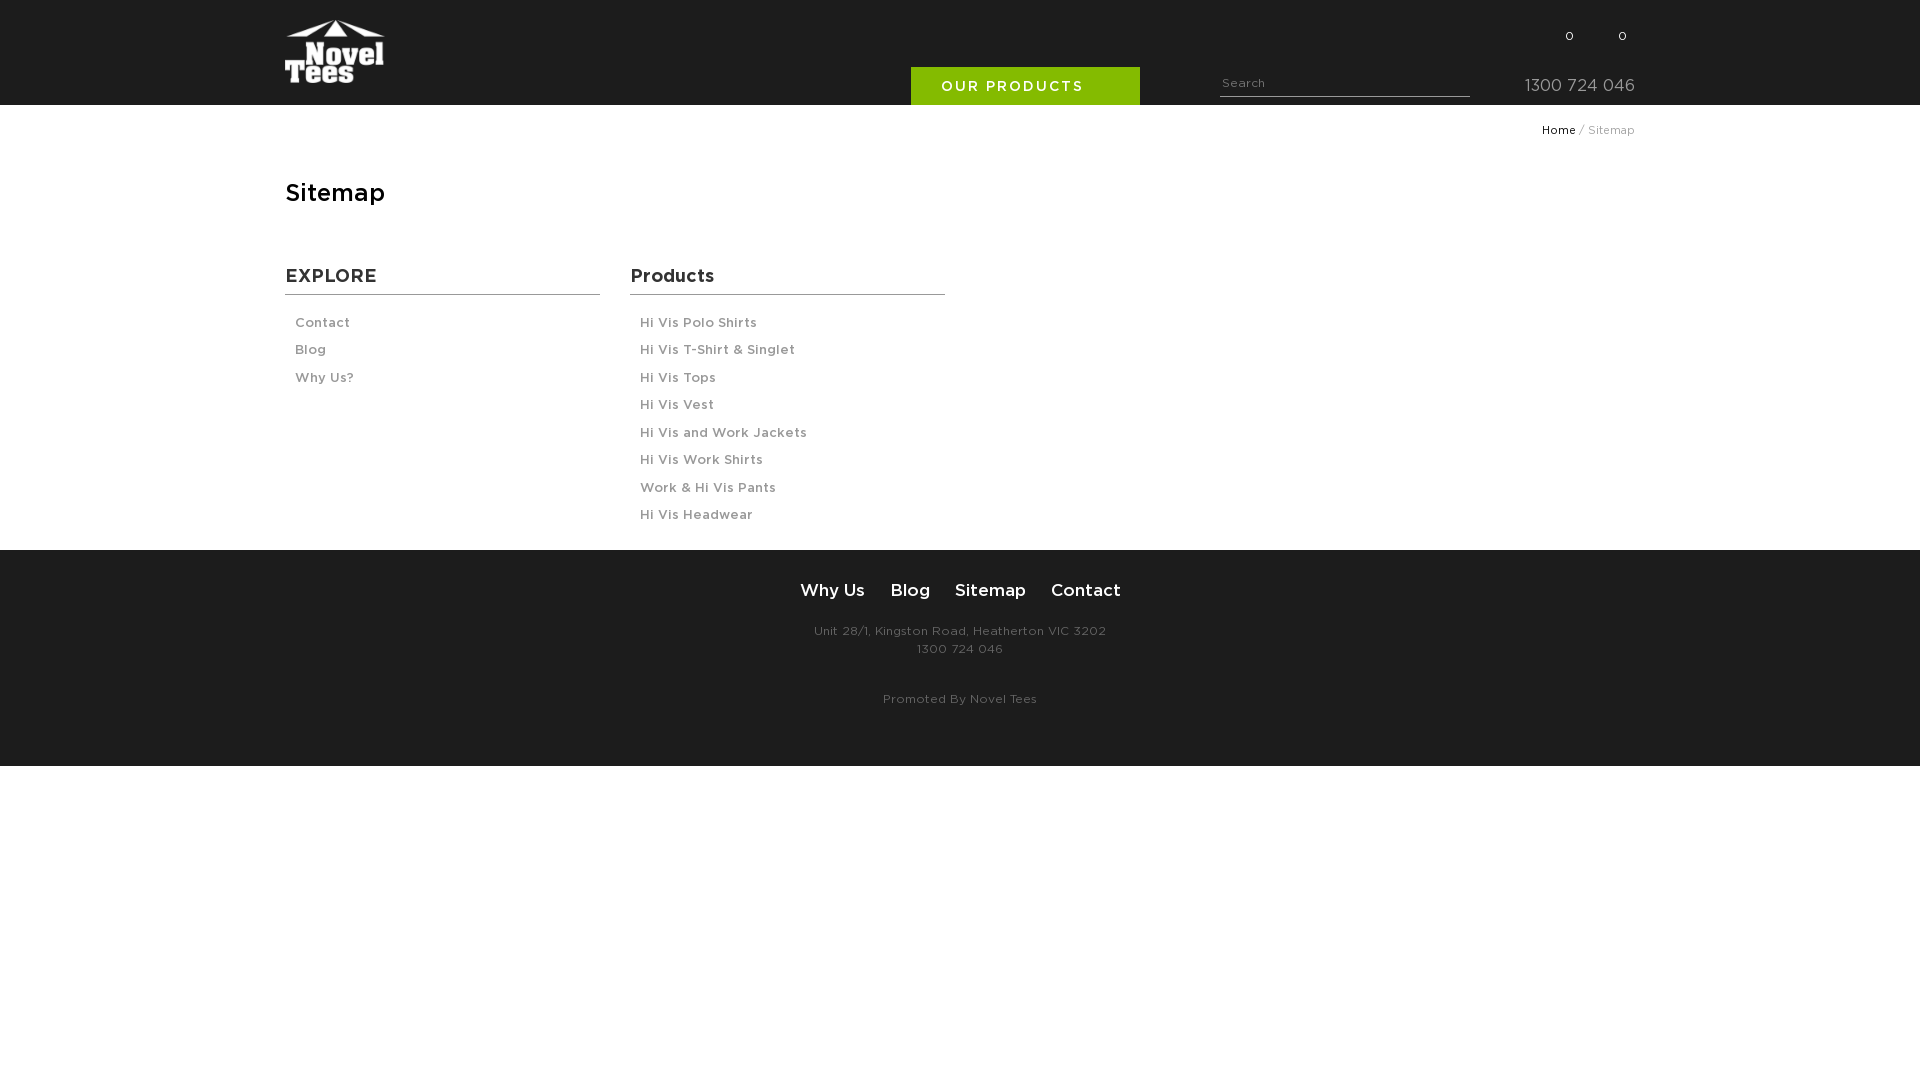  I want to click on 0, so click(1568, 36).